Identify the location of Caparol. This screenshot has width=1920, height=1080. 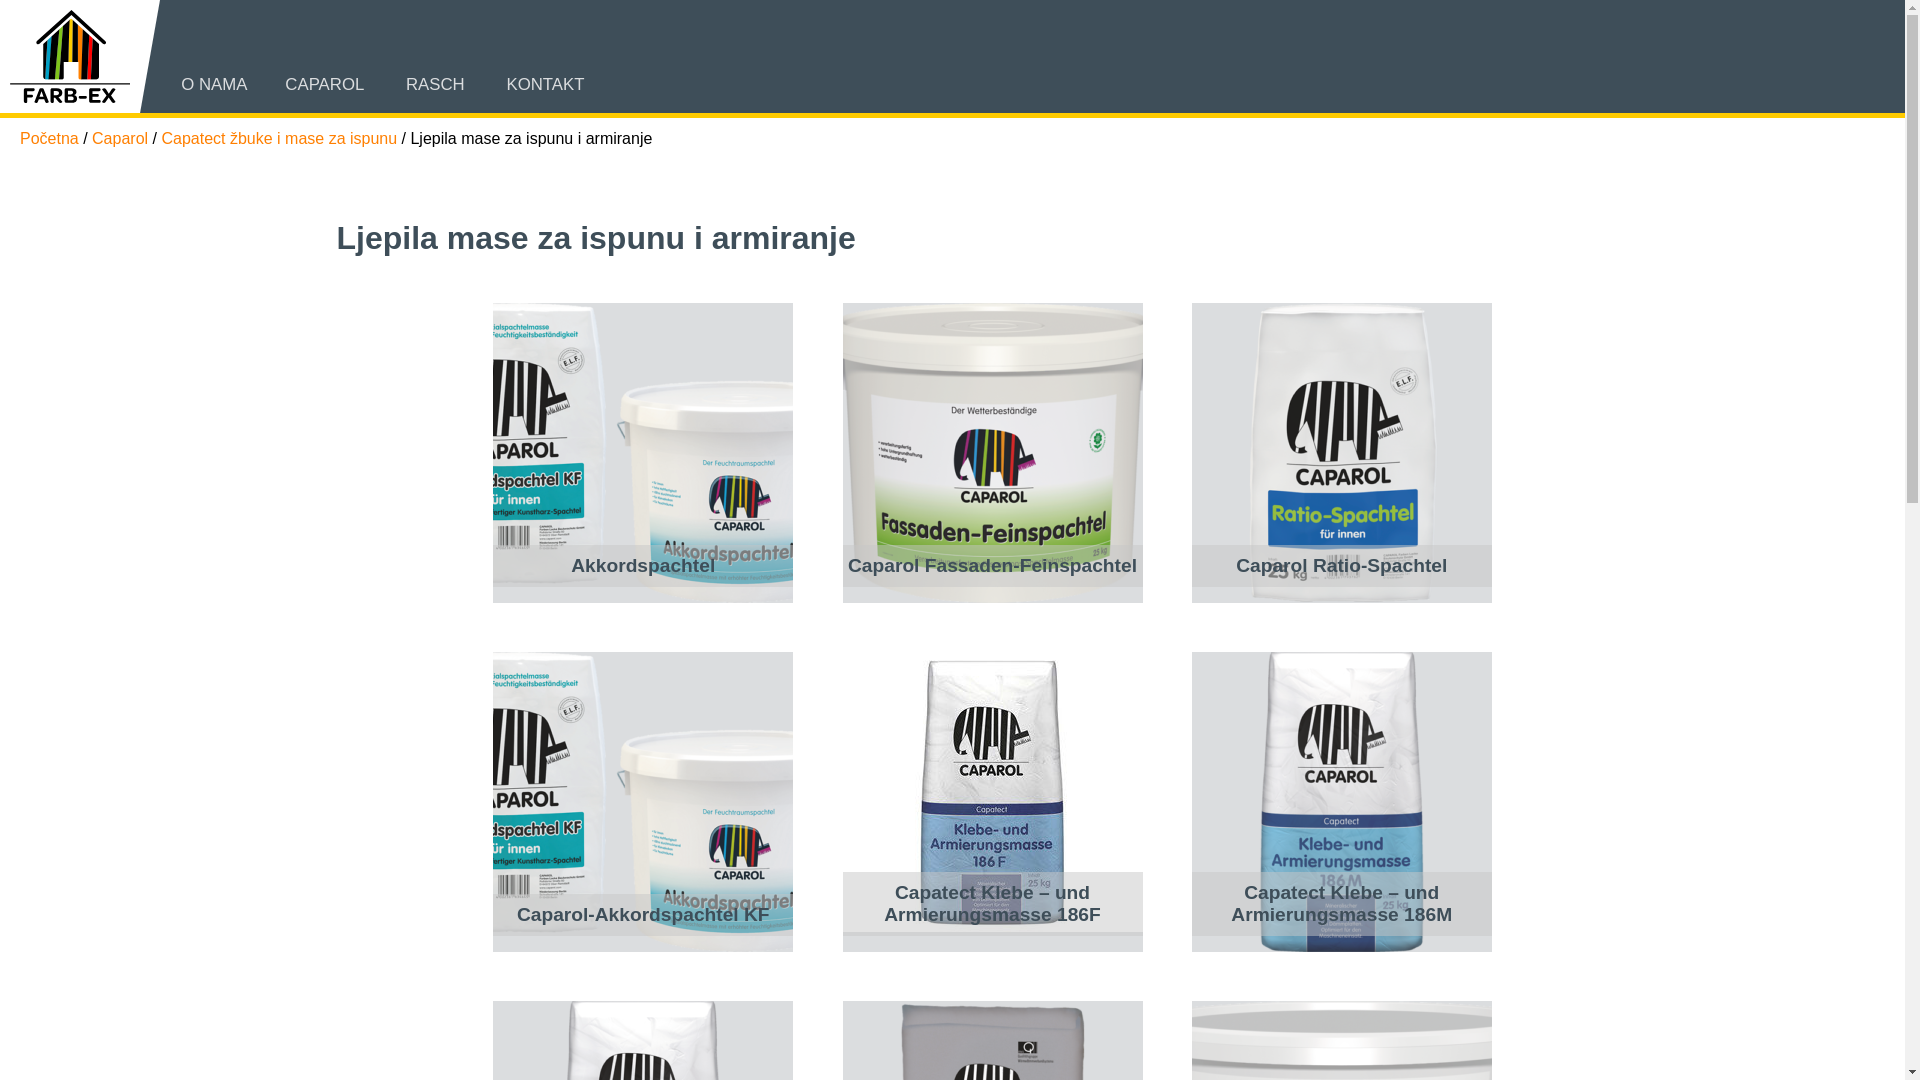
(120, 138).